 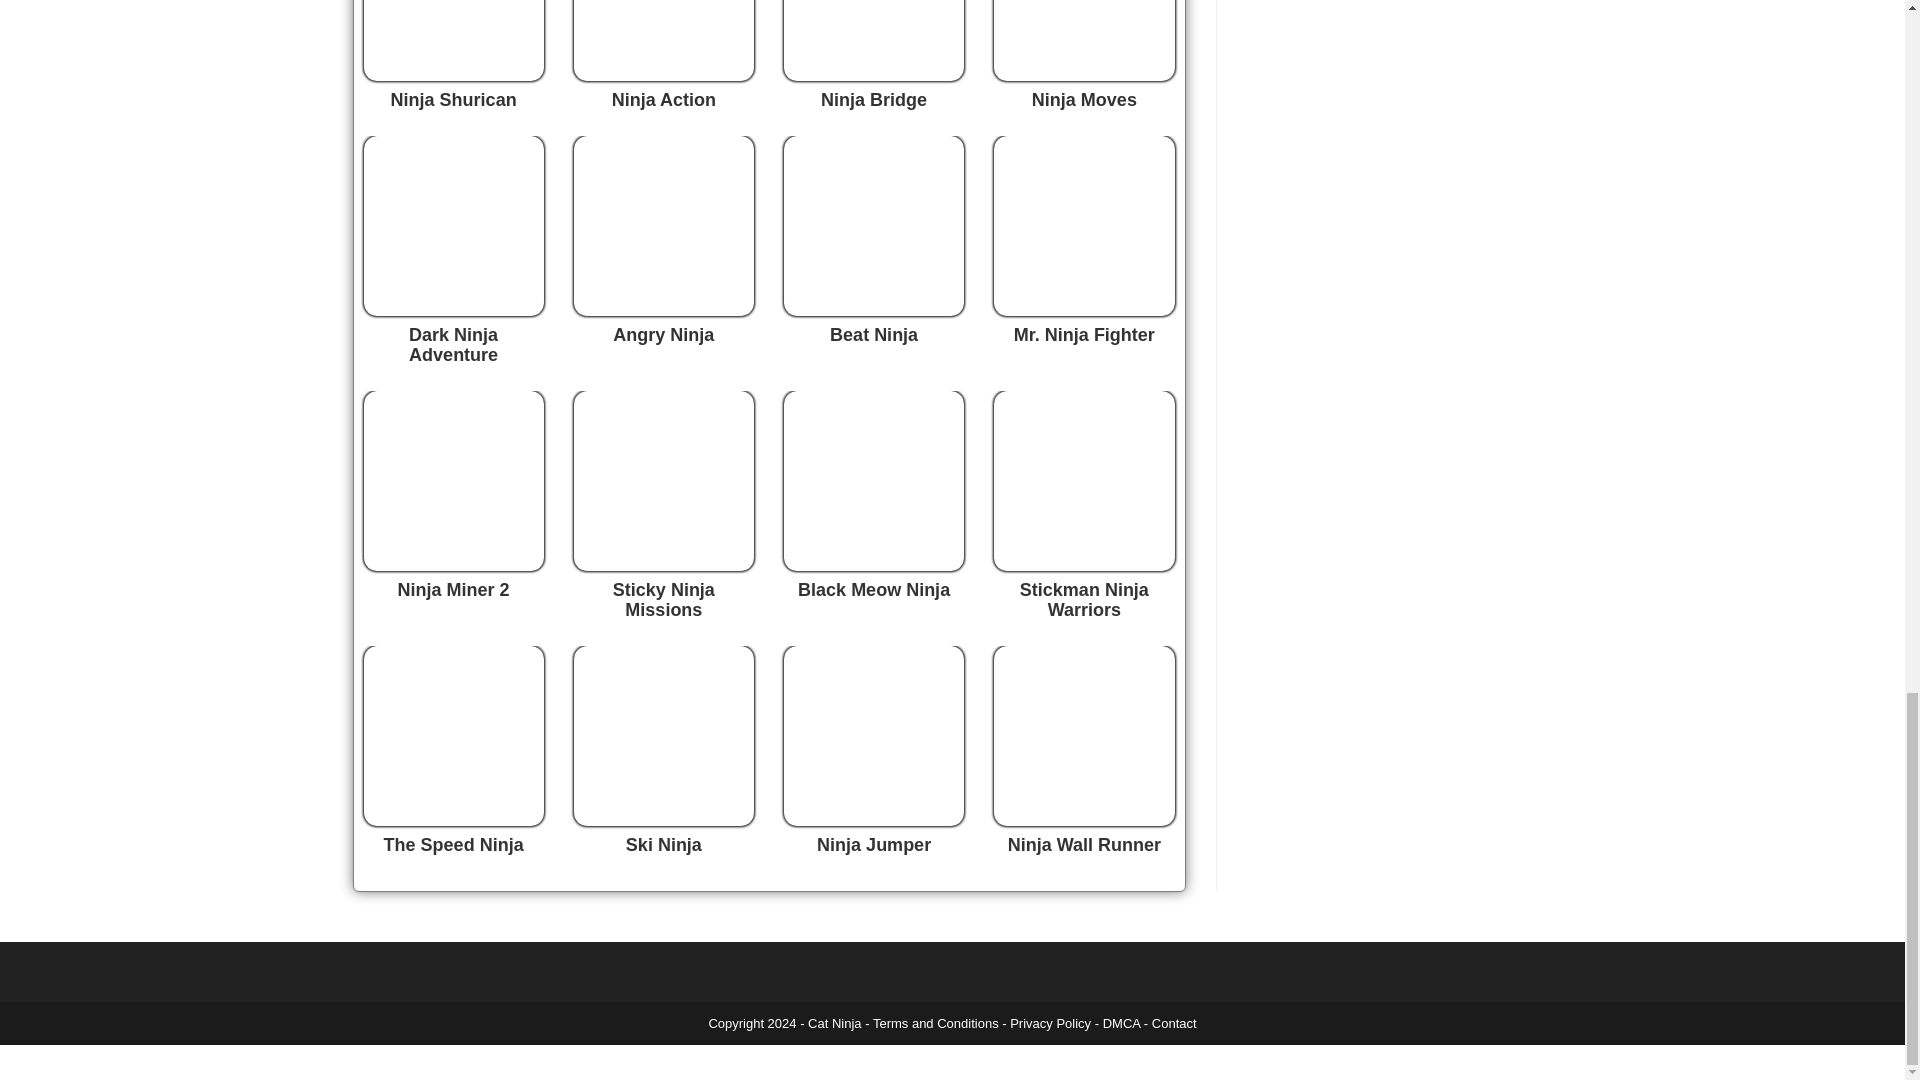 I want to click on Ninja Shurican, so click(x=454, y=100).